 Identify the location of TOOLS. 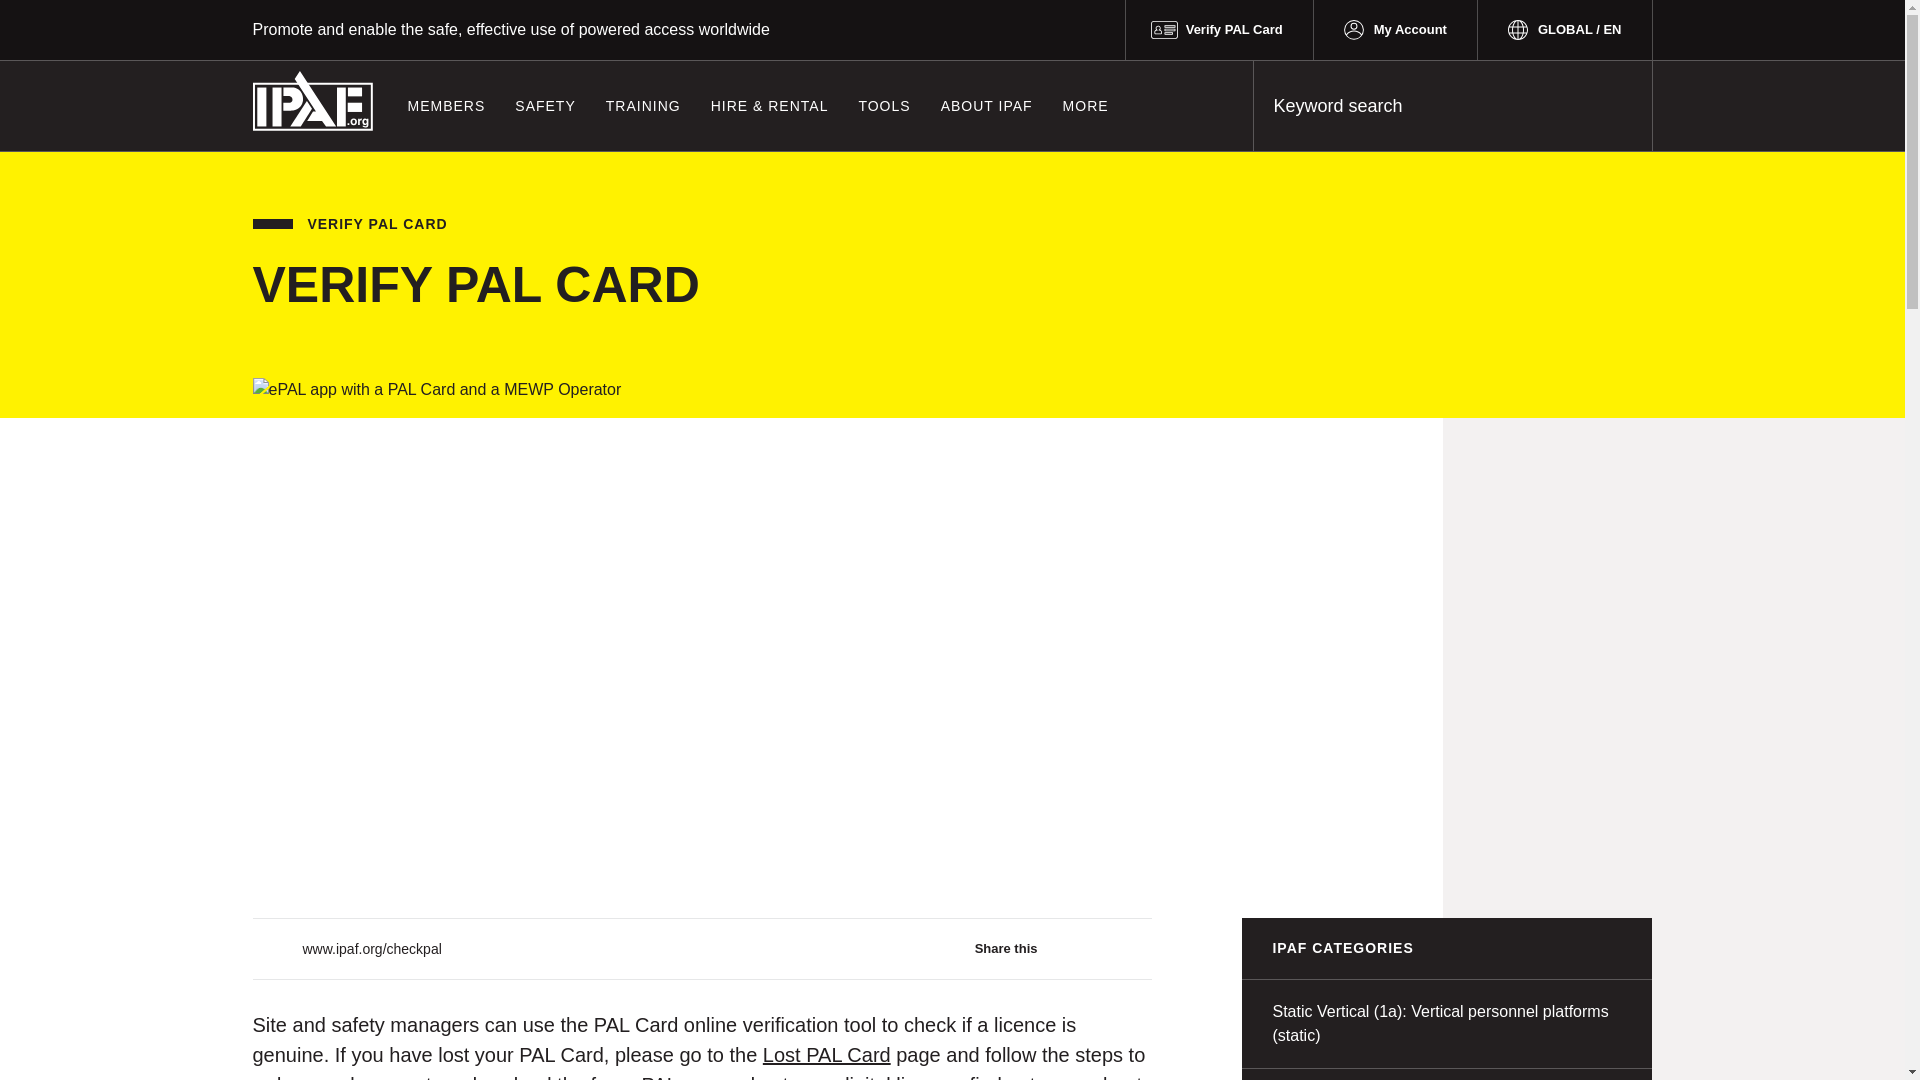
(884, 106).